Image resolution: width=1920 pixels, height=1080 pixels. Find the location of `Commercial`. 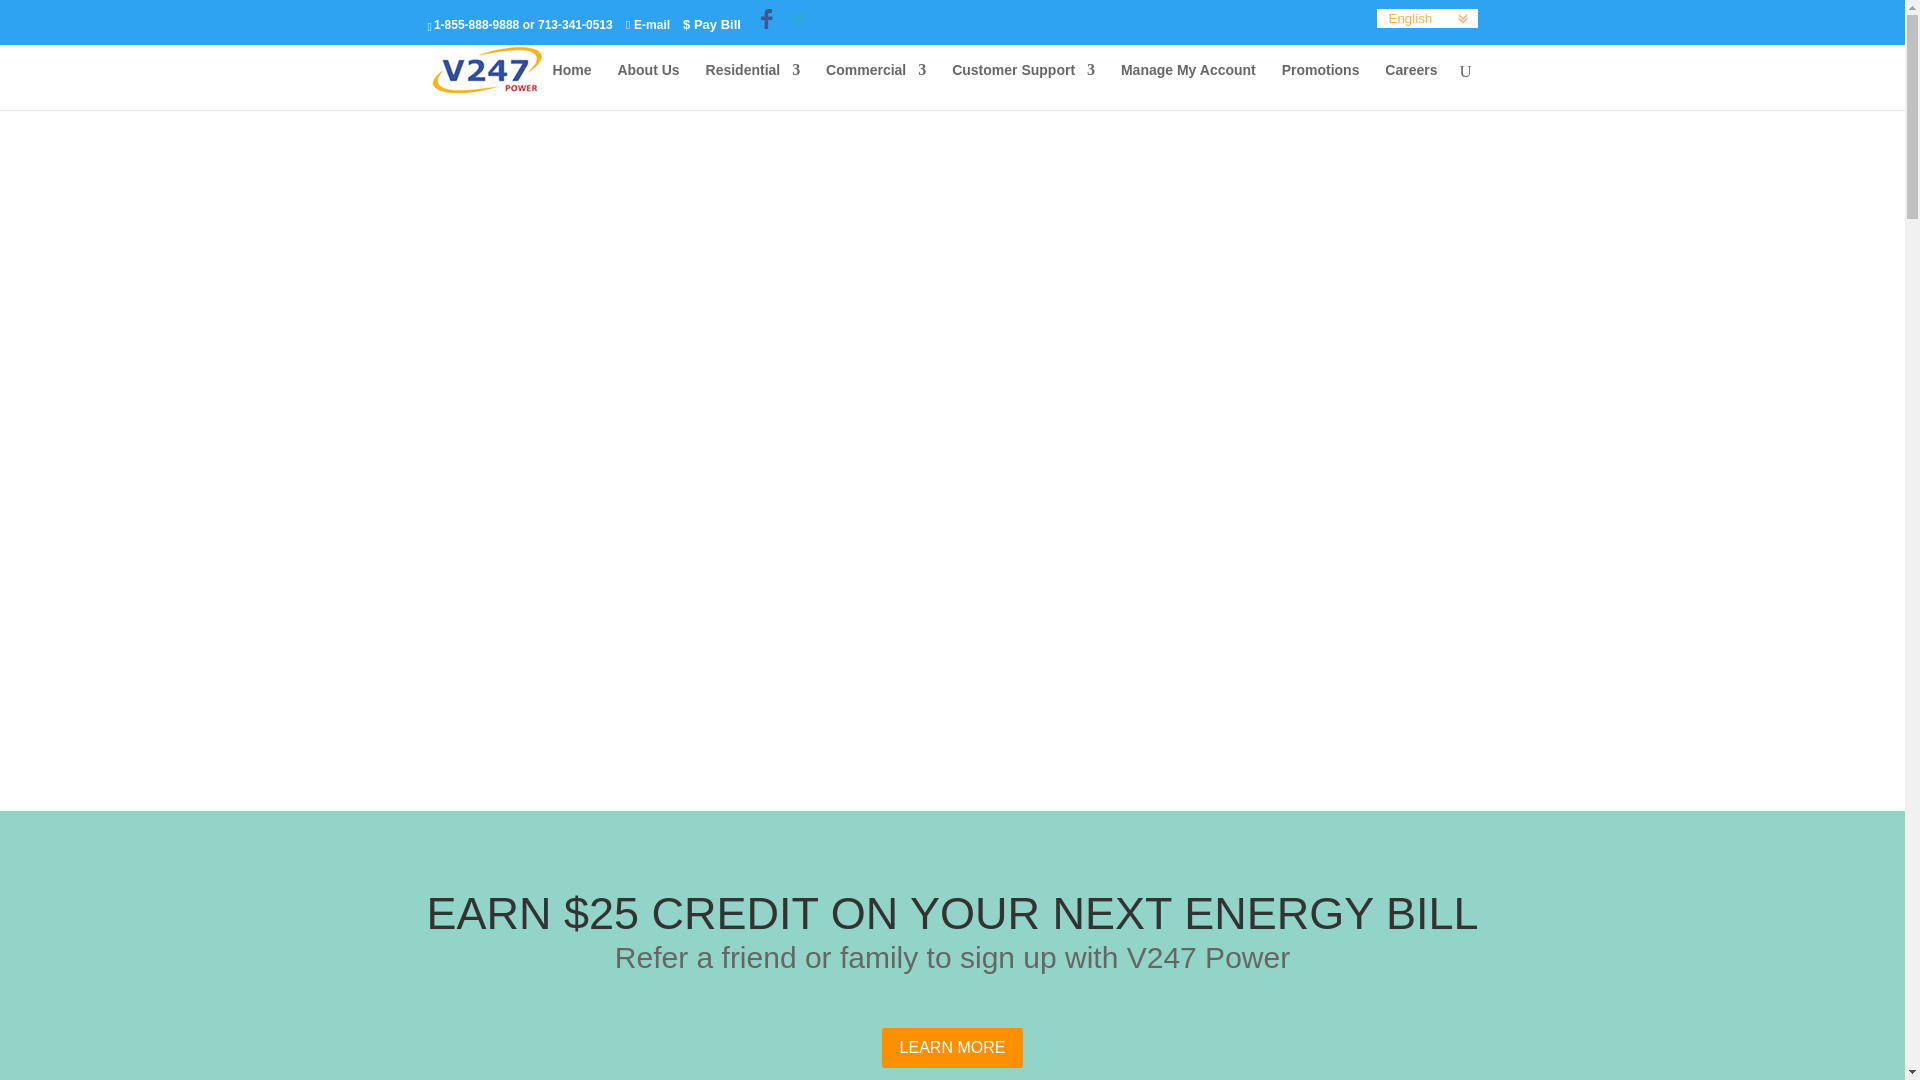

Commercial is located at coordinates (875, 86).